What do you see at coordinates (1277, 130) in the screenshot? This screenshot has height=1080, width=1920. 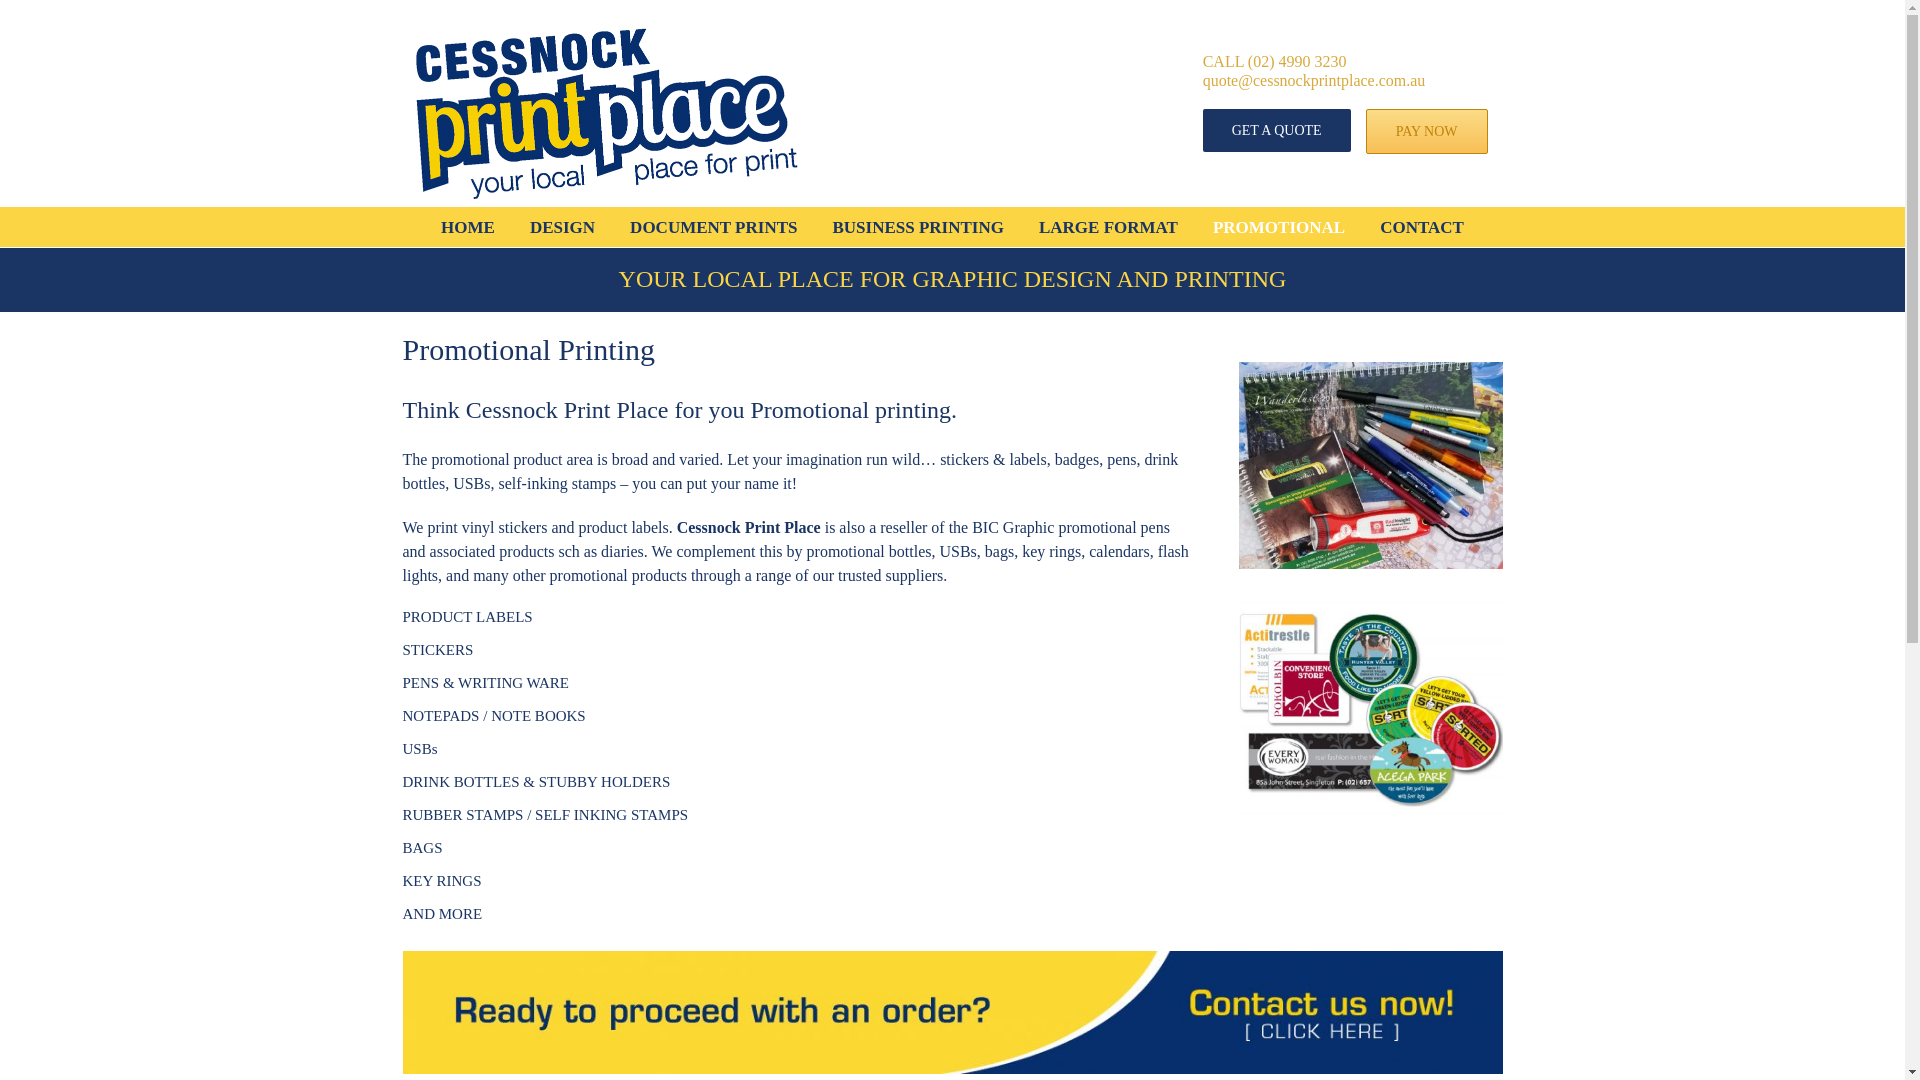 I see `GET A QUOTE` at bounding box center [1277, 130].